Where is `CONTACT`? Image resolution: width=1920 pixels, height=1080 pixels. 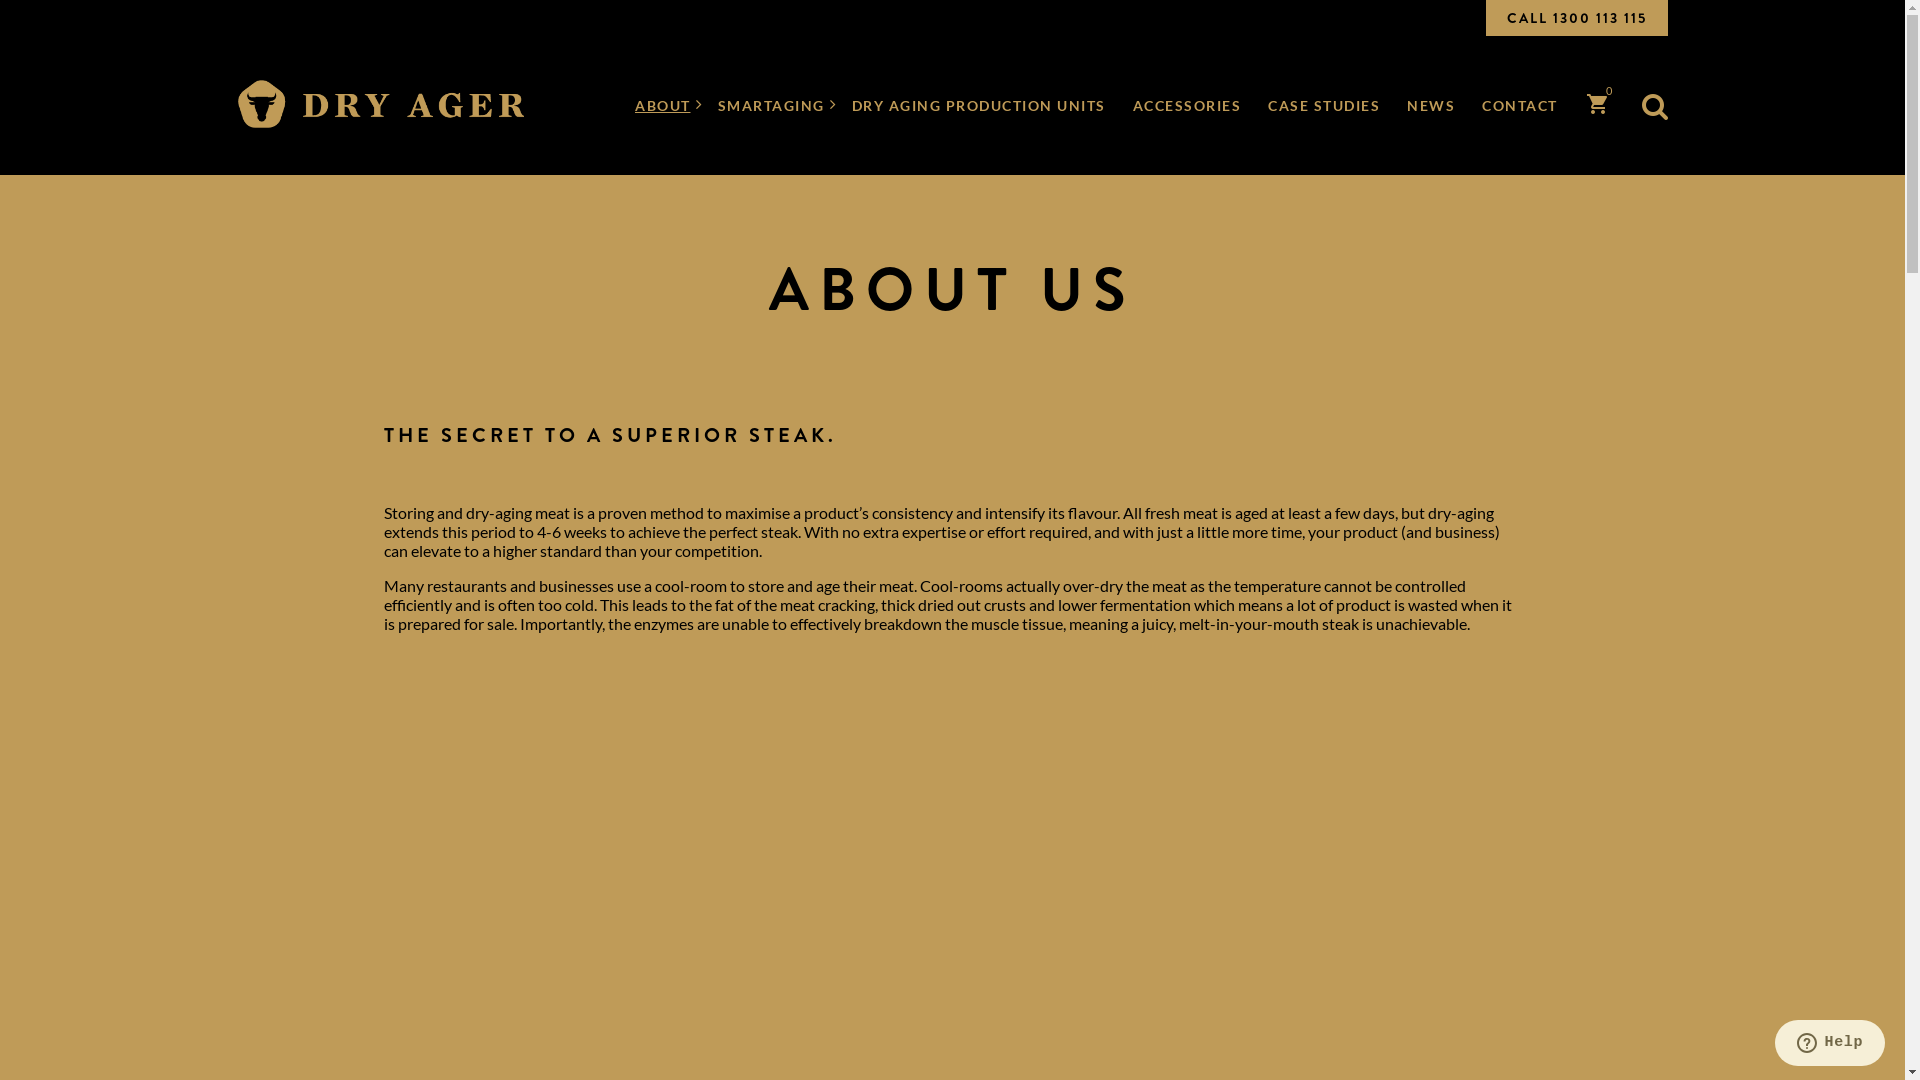
CONTACT is located at coordinates (1520, 106).